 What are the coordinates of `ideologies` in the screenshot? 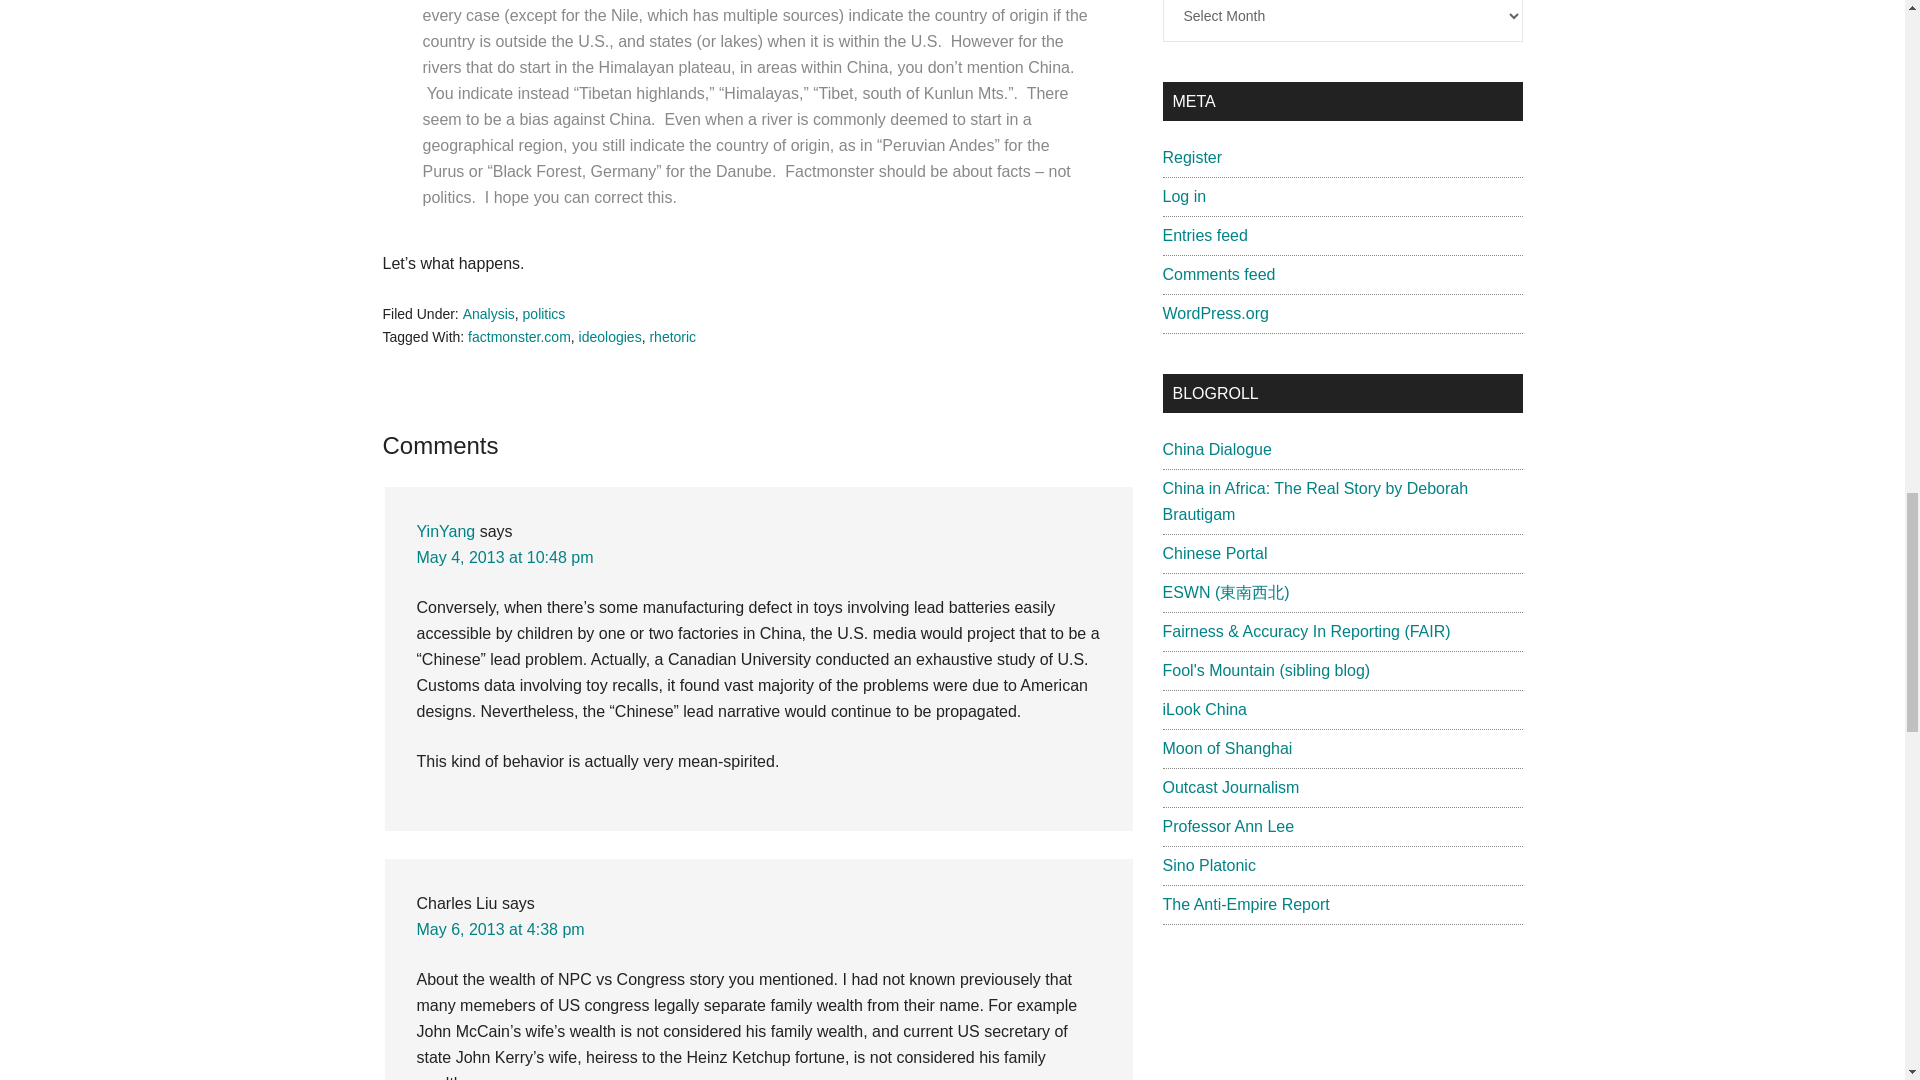 It's located at (610, 336).